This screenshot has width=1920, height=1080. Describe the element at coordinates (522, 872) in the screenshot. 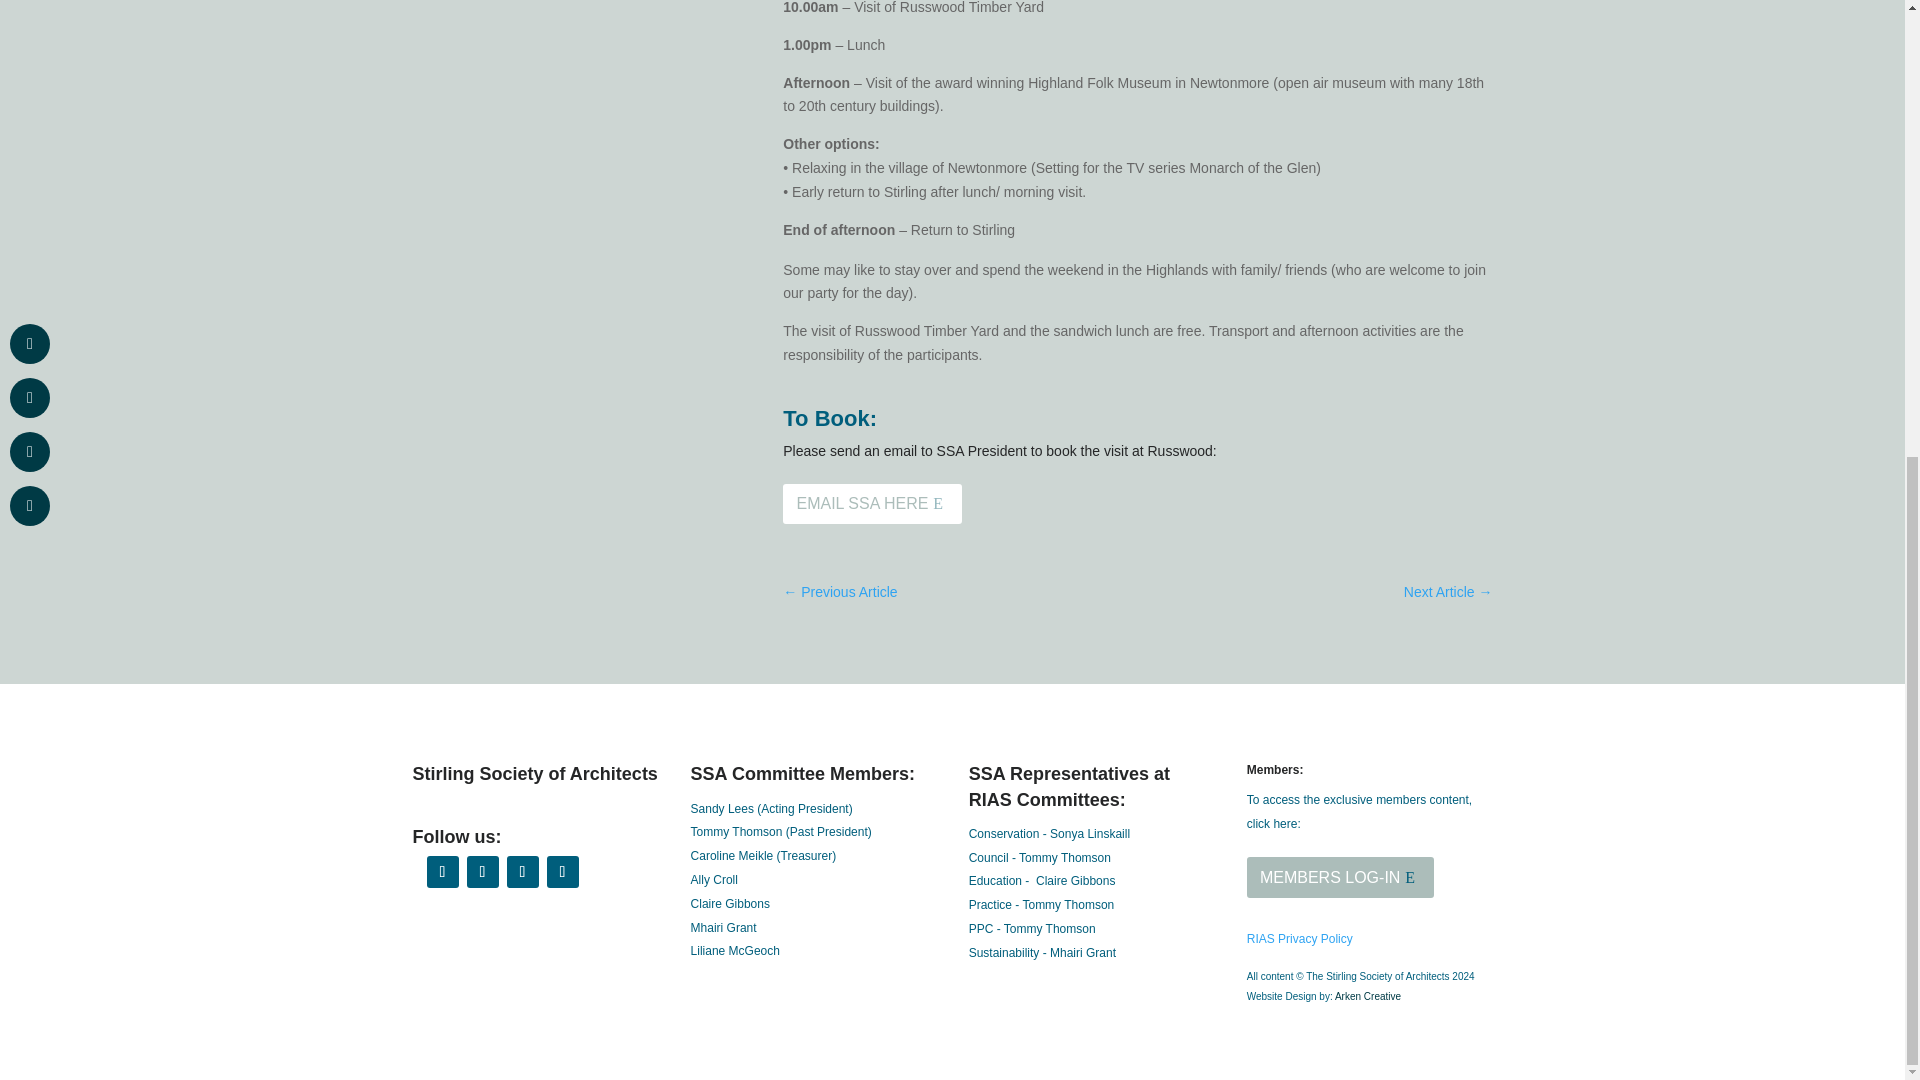

I see `Follow on Instagram` at that location.